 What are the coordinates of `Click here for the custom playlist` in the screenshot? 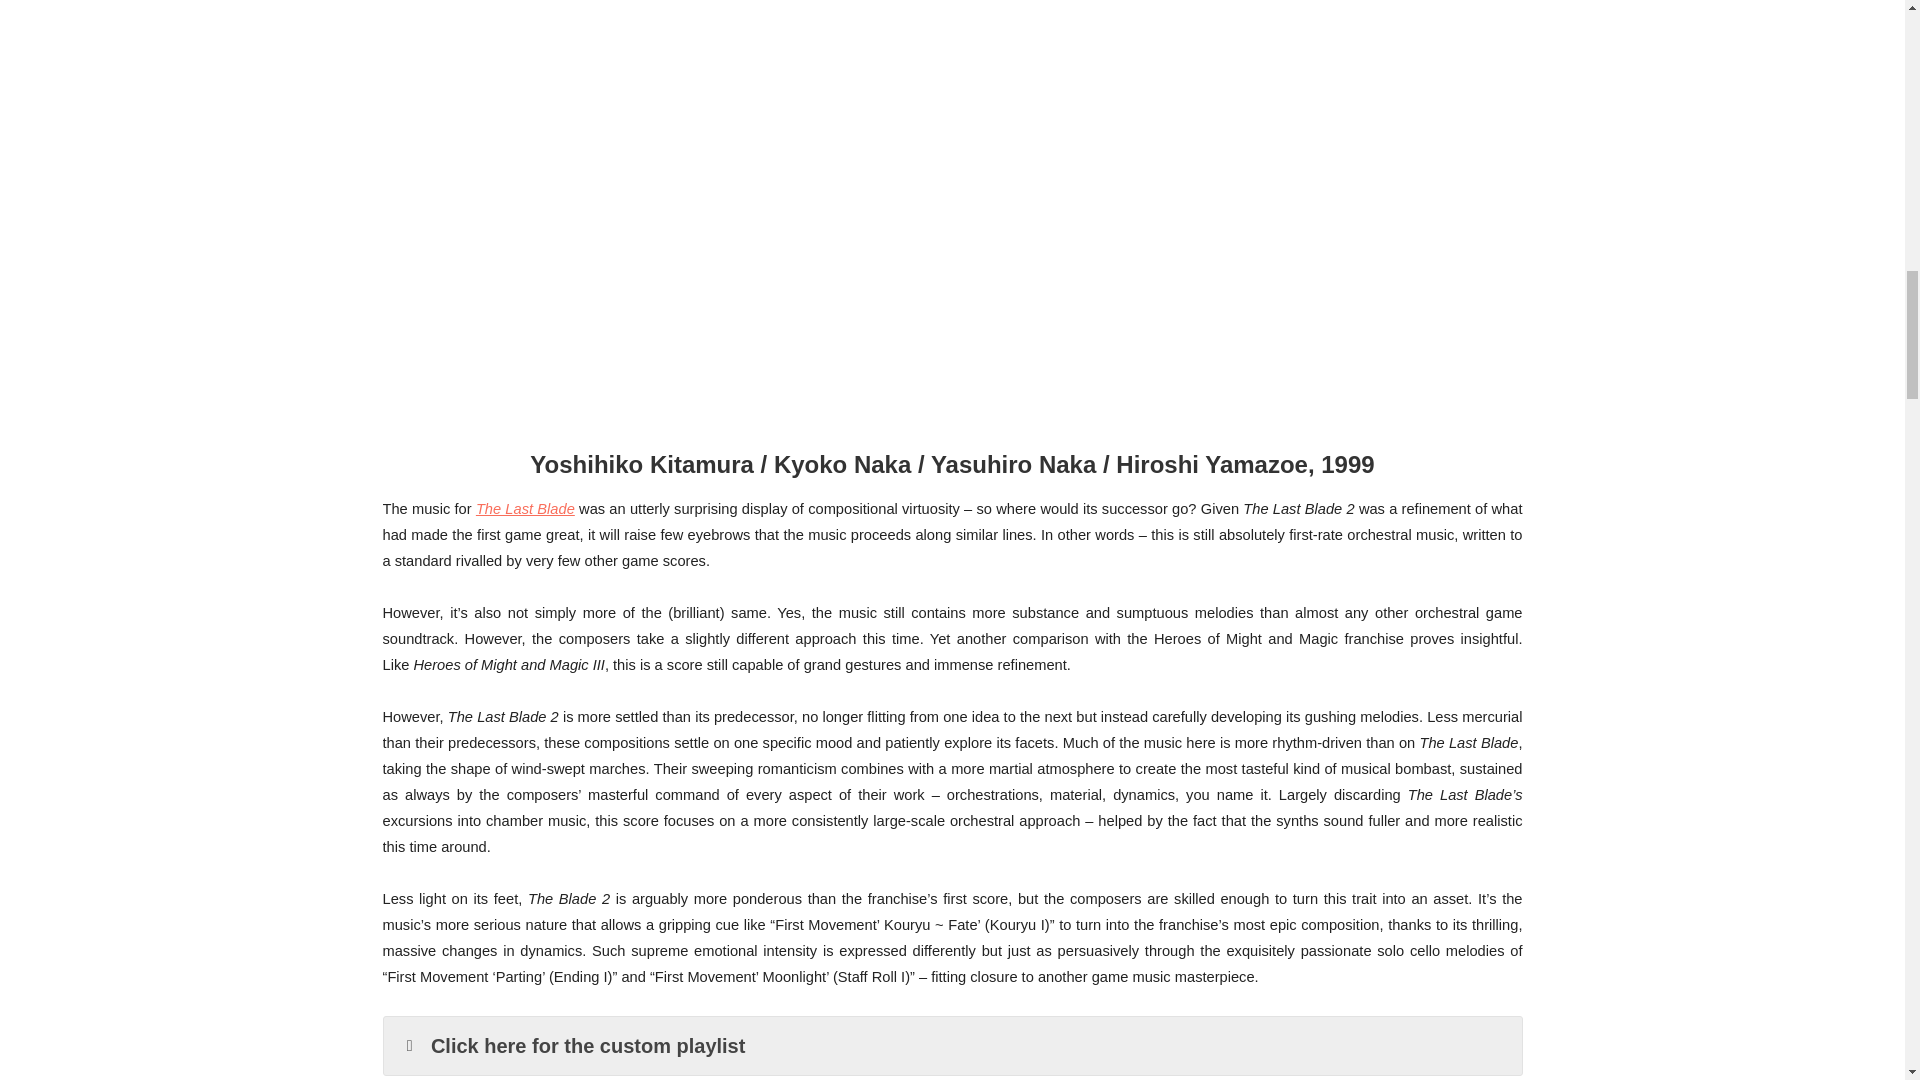 It's located at (953, 1046).